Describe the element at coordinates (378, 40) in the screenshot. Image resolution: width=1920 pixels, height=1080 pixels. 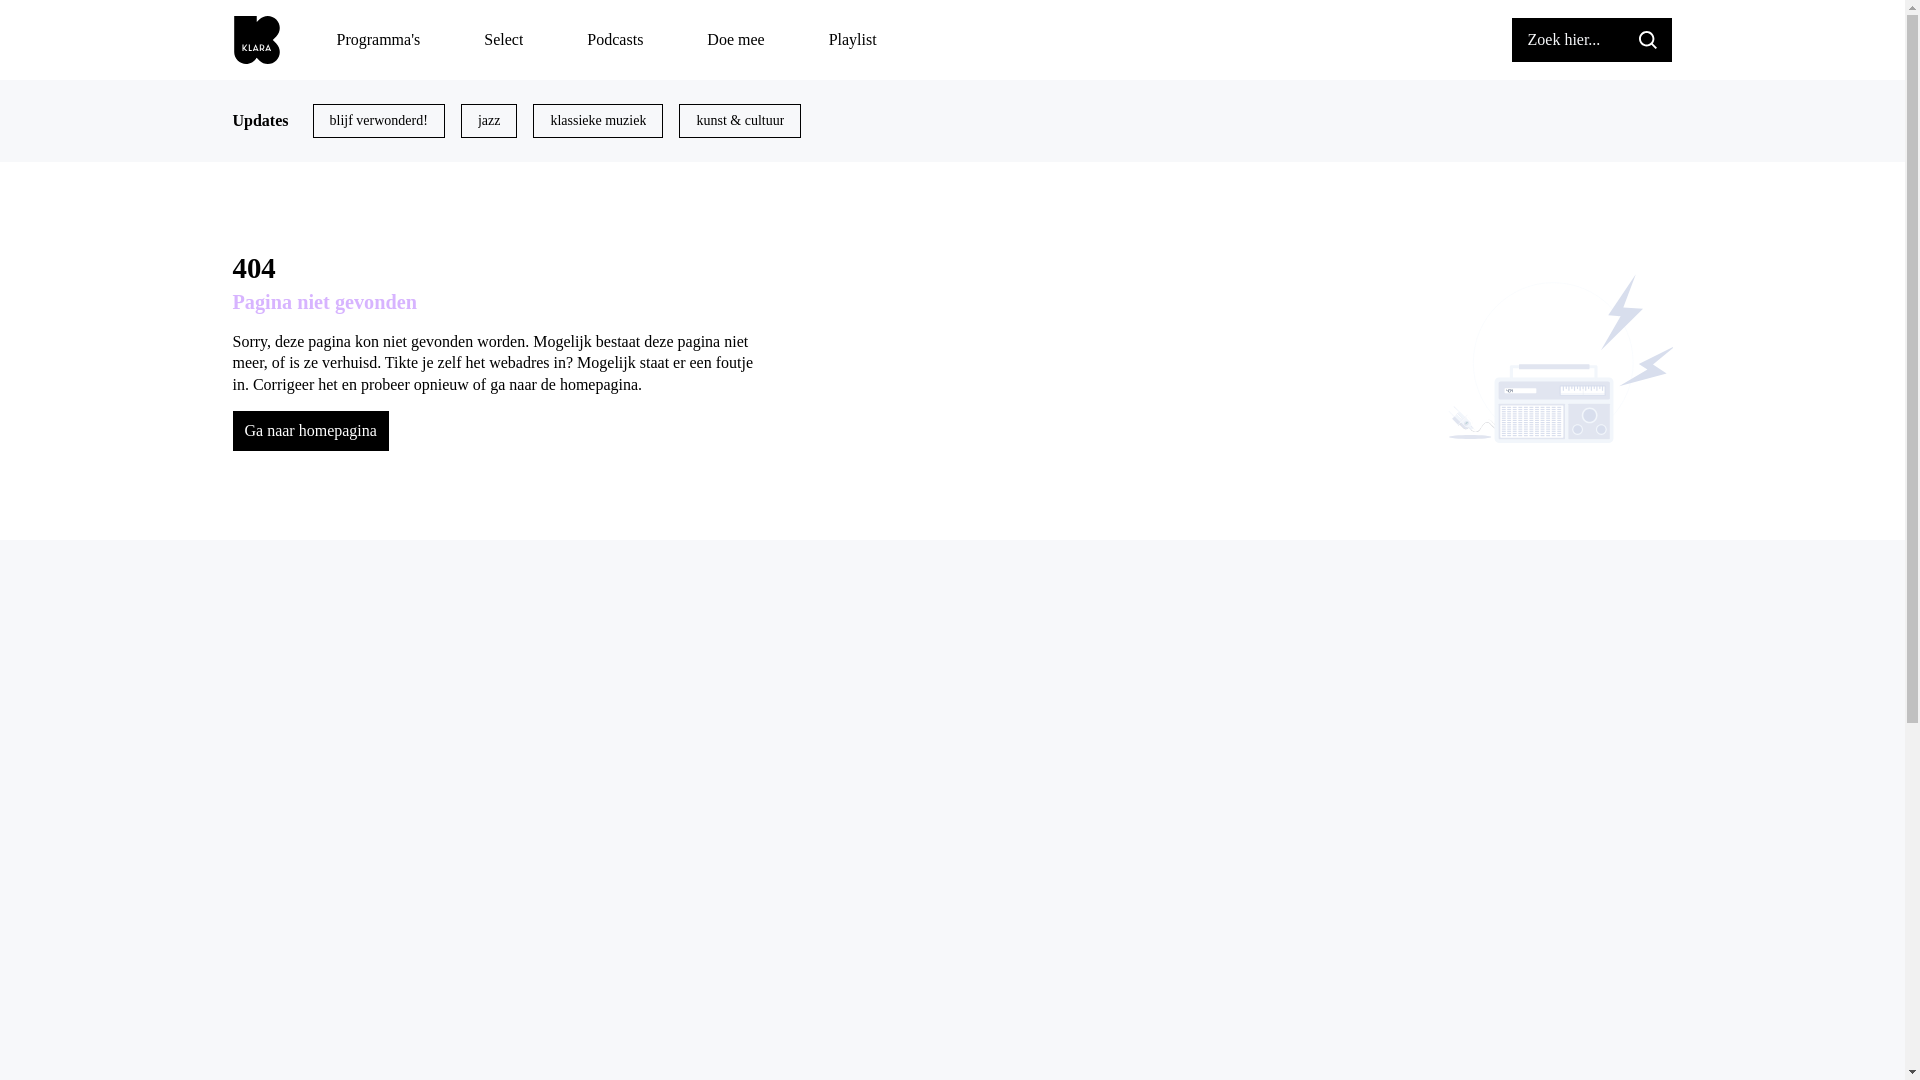
I see `Programma's` at that location.